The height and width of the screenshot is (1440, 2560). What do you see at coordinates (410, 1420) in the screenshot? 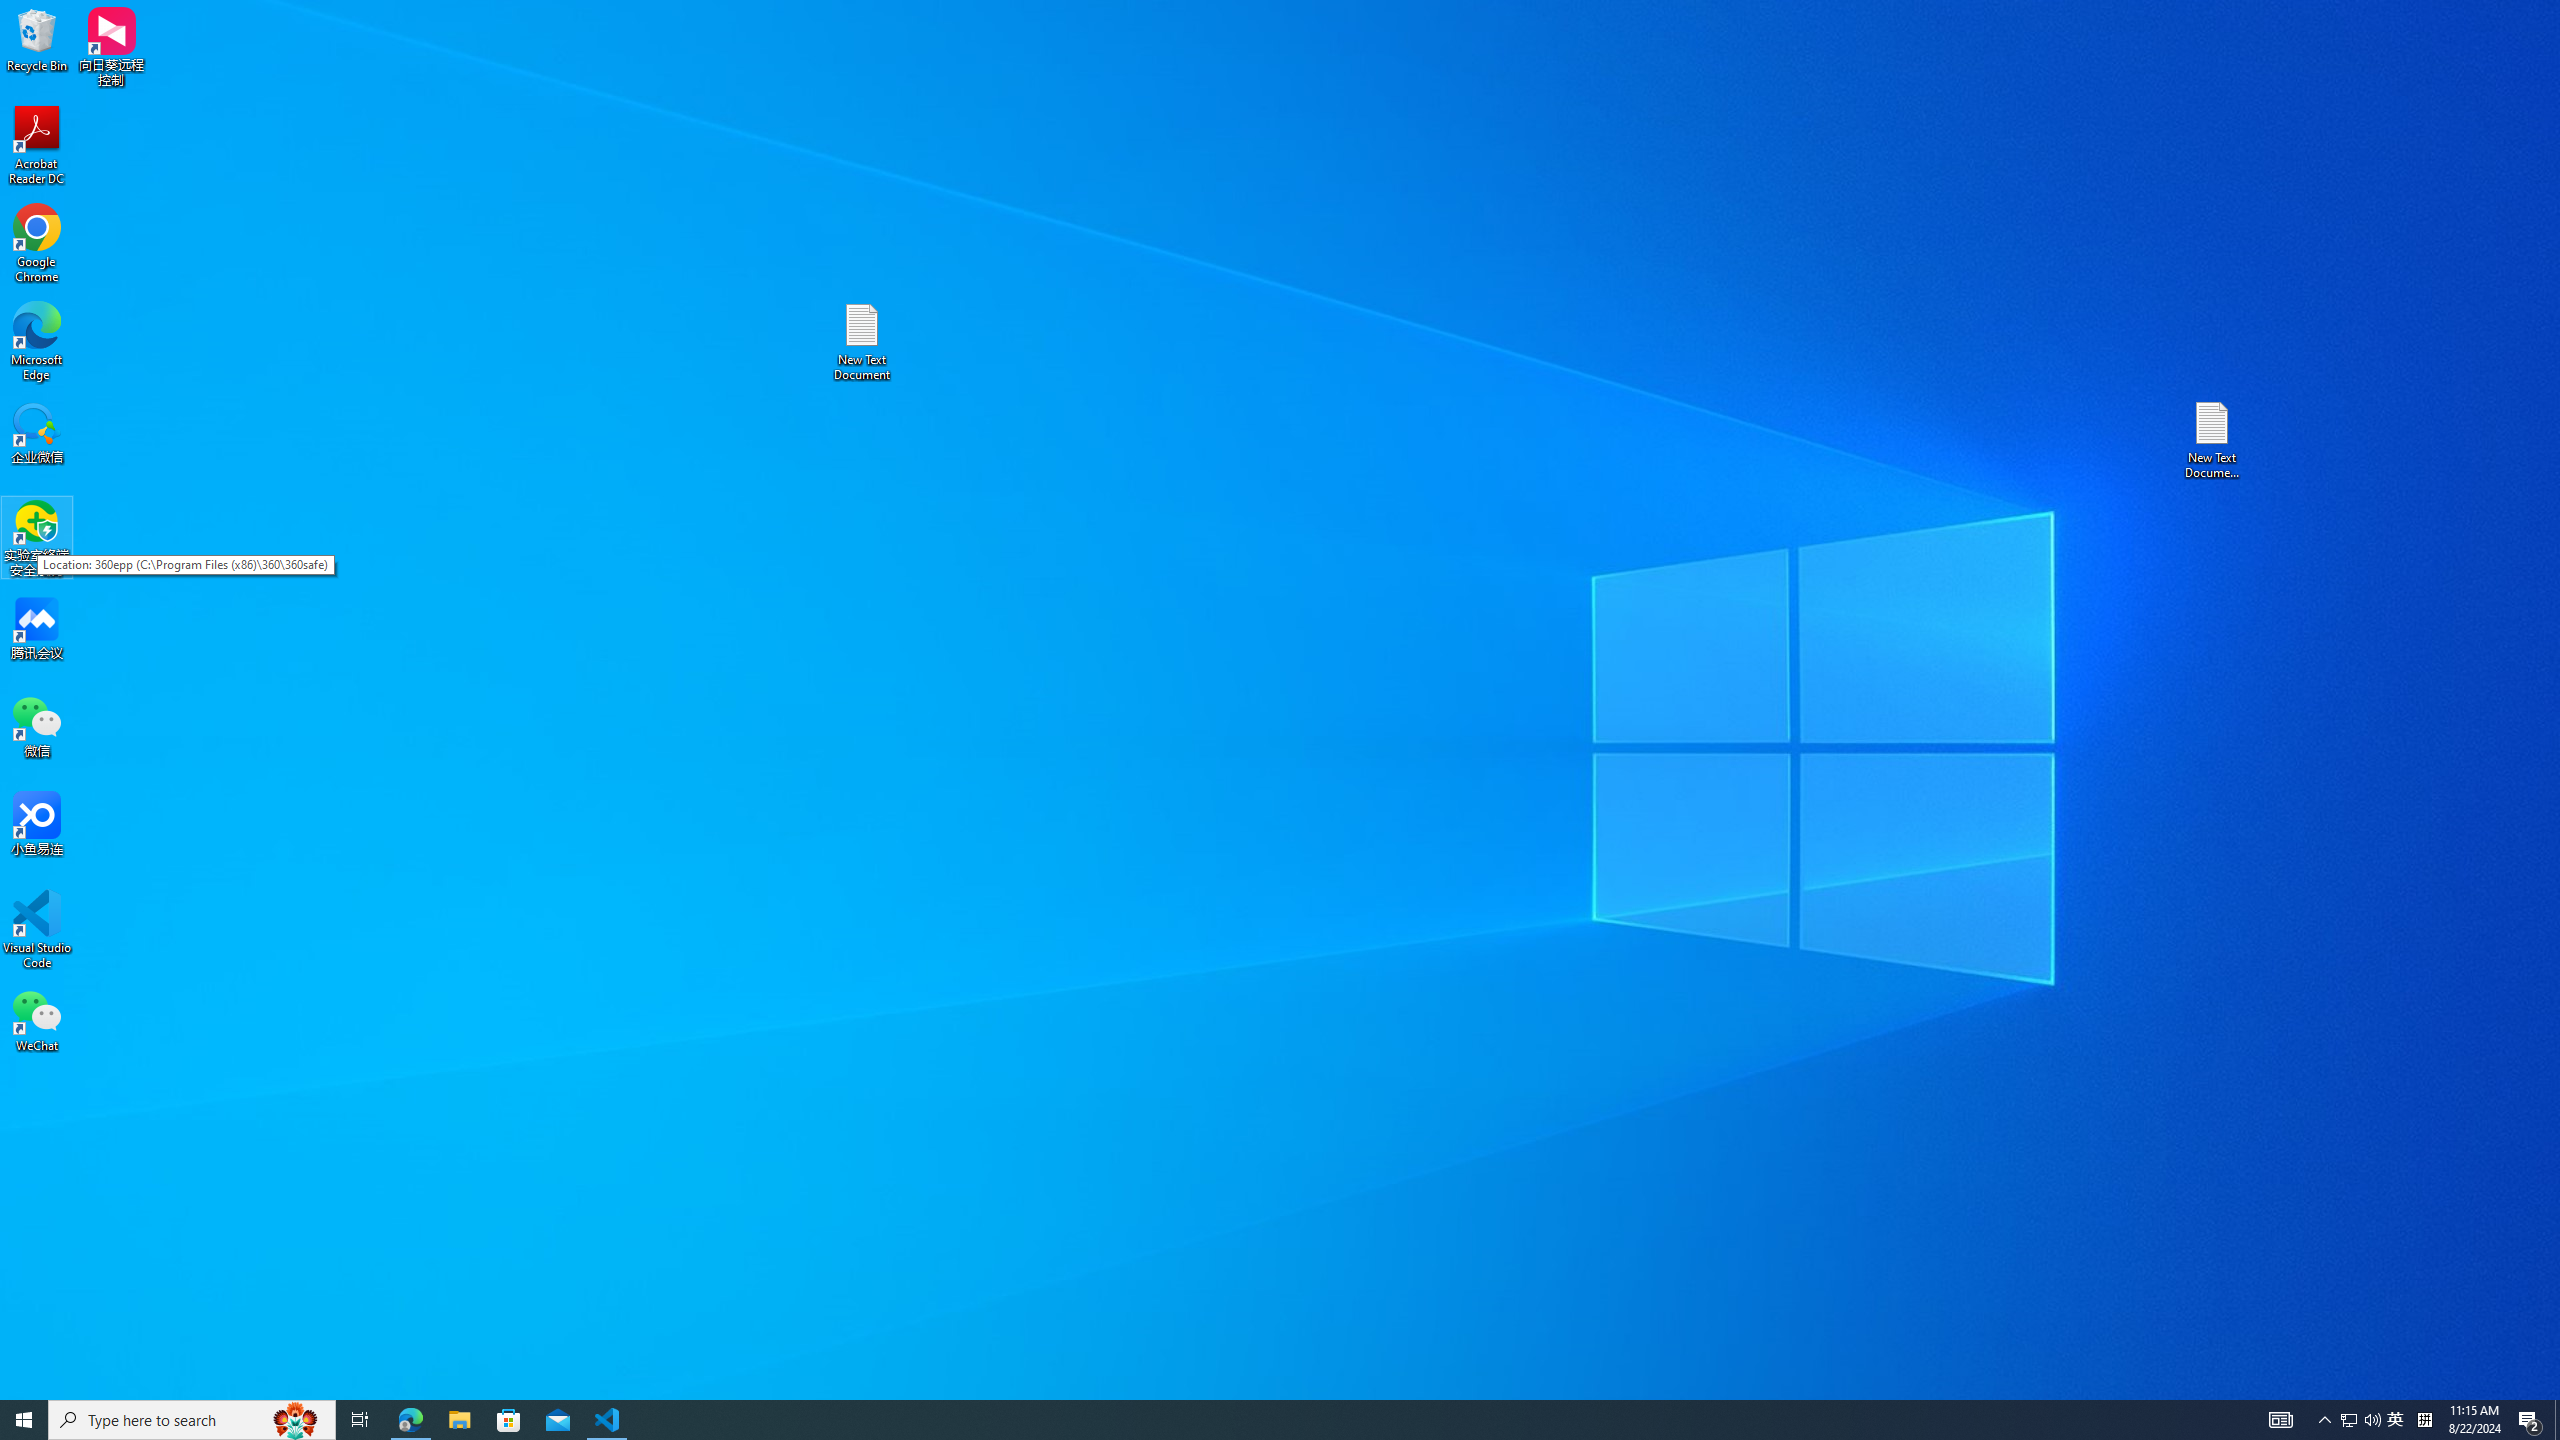
I see `Action Center, 2 new notifications` at bounding box center [410, 1420].